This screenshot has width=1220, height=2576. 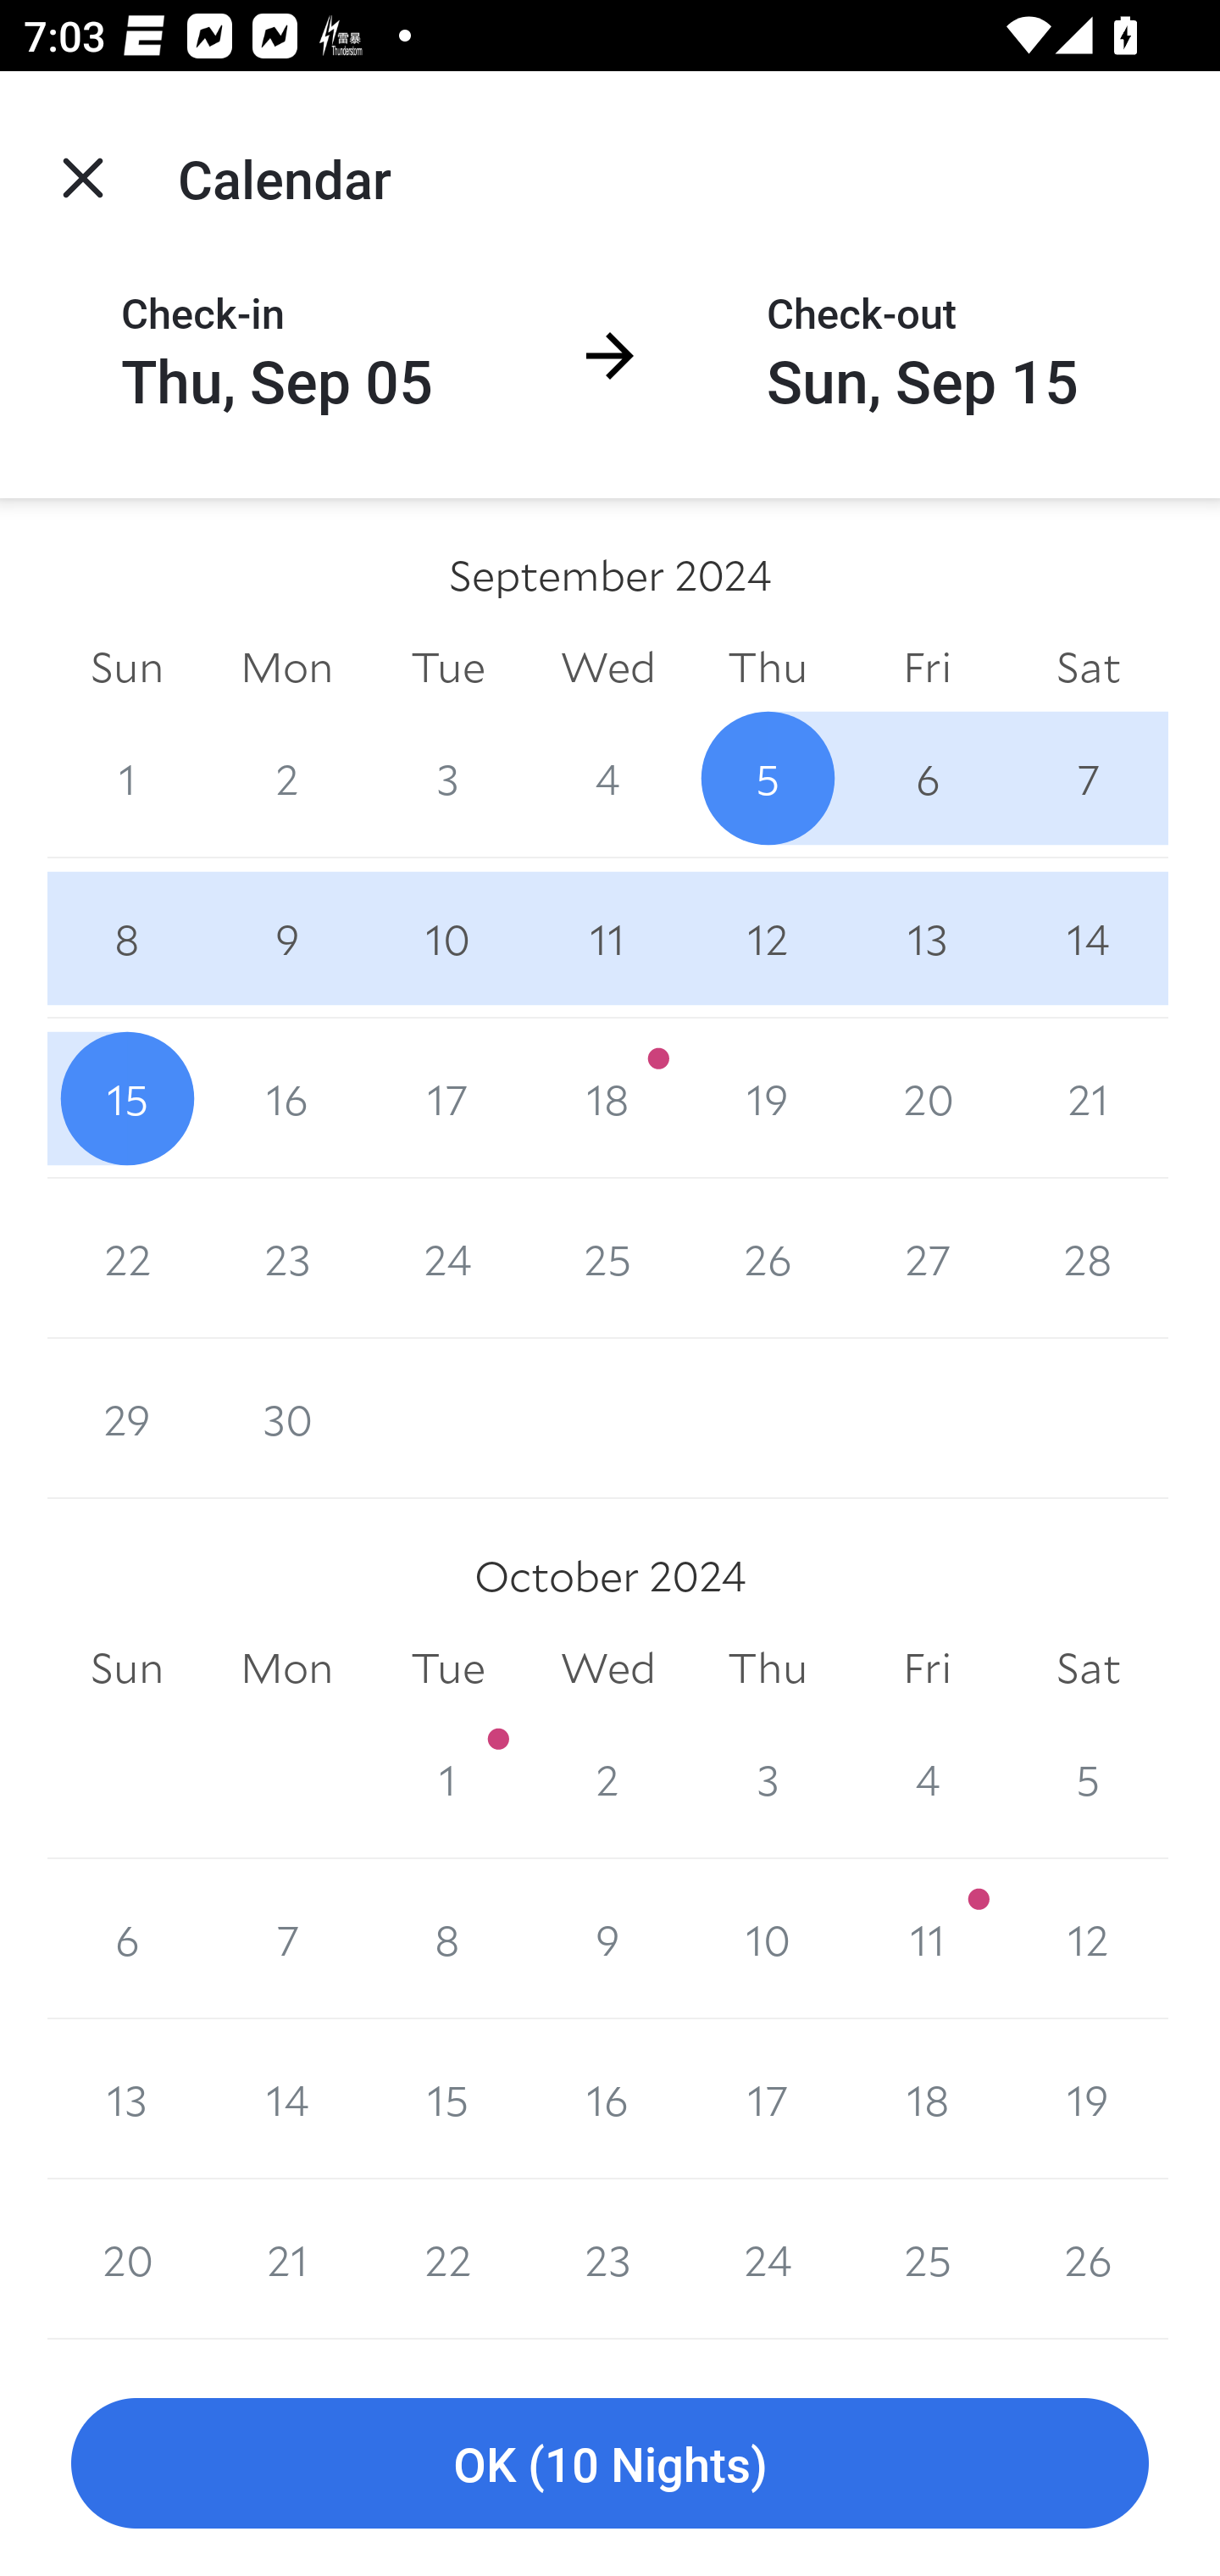 What do you see at coordinates (1088, 1259) in the screenshot?
I see `28 28 September 2024` at bounding box center [1088, 1259].